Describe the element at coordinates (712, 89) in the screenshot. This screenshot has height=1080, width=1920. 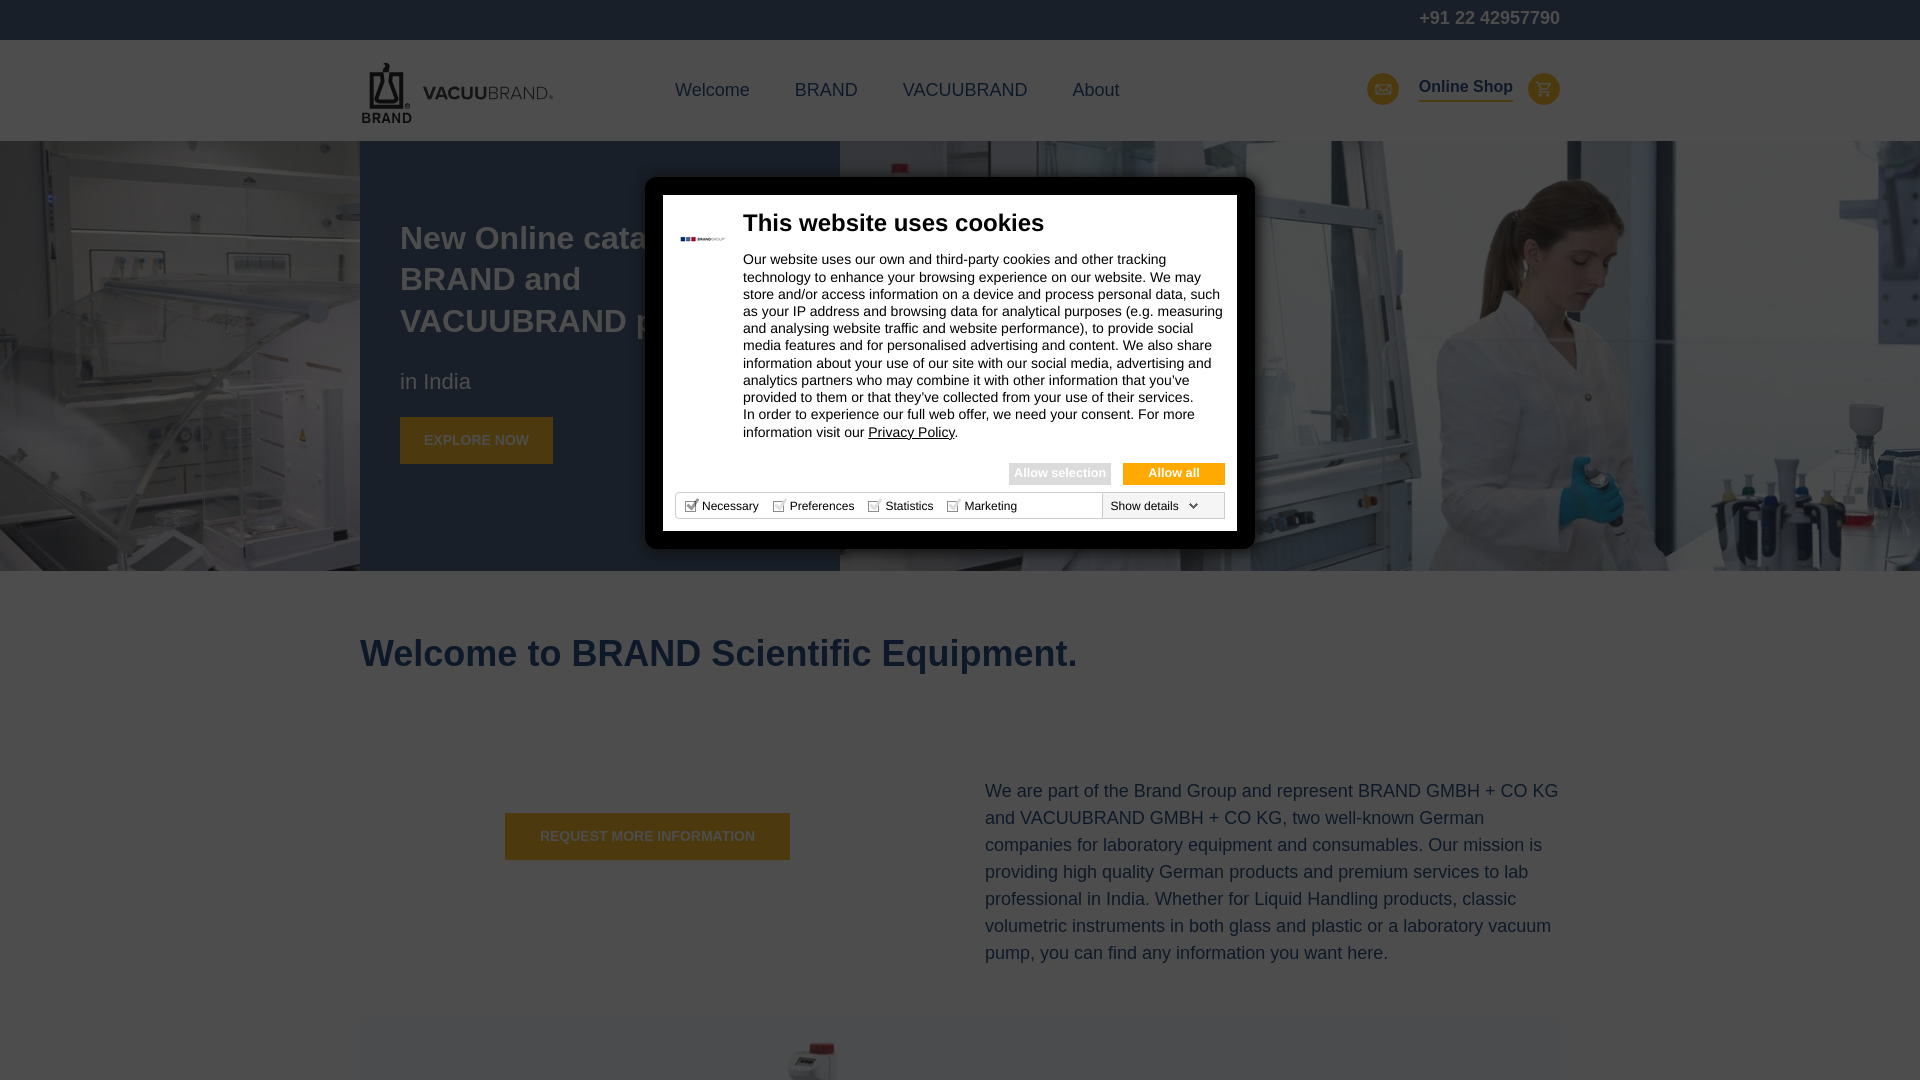
I see `Welcome` at that location.